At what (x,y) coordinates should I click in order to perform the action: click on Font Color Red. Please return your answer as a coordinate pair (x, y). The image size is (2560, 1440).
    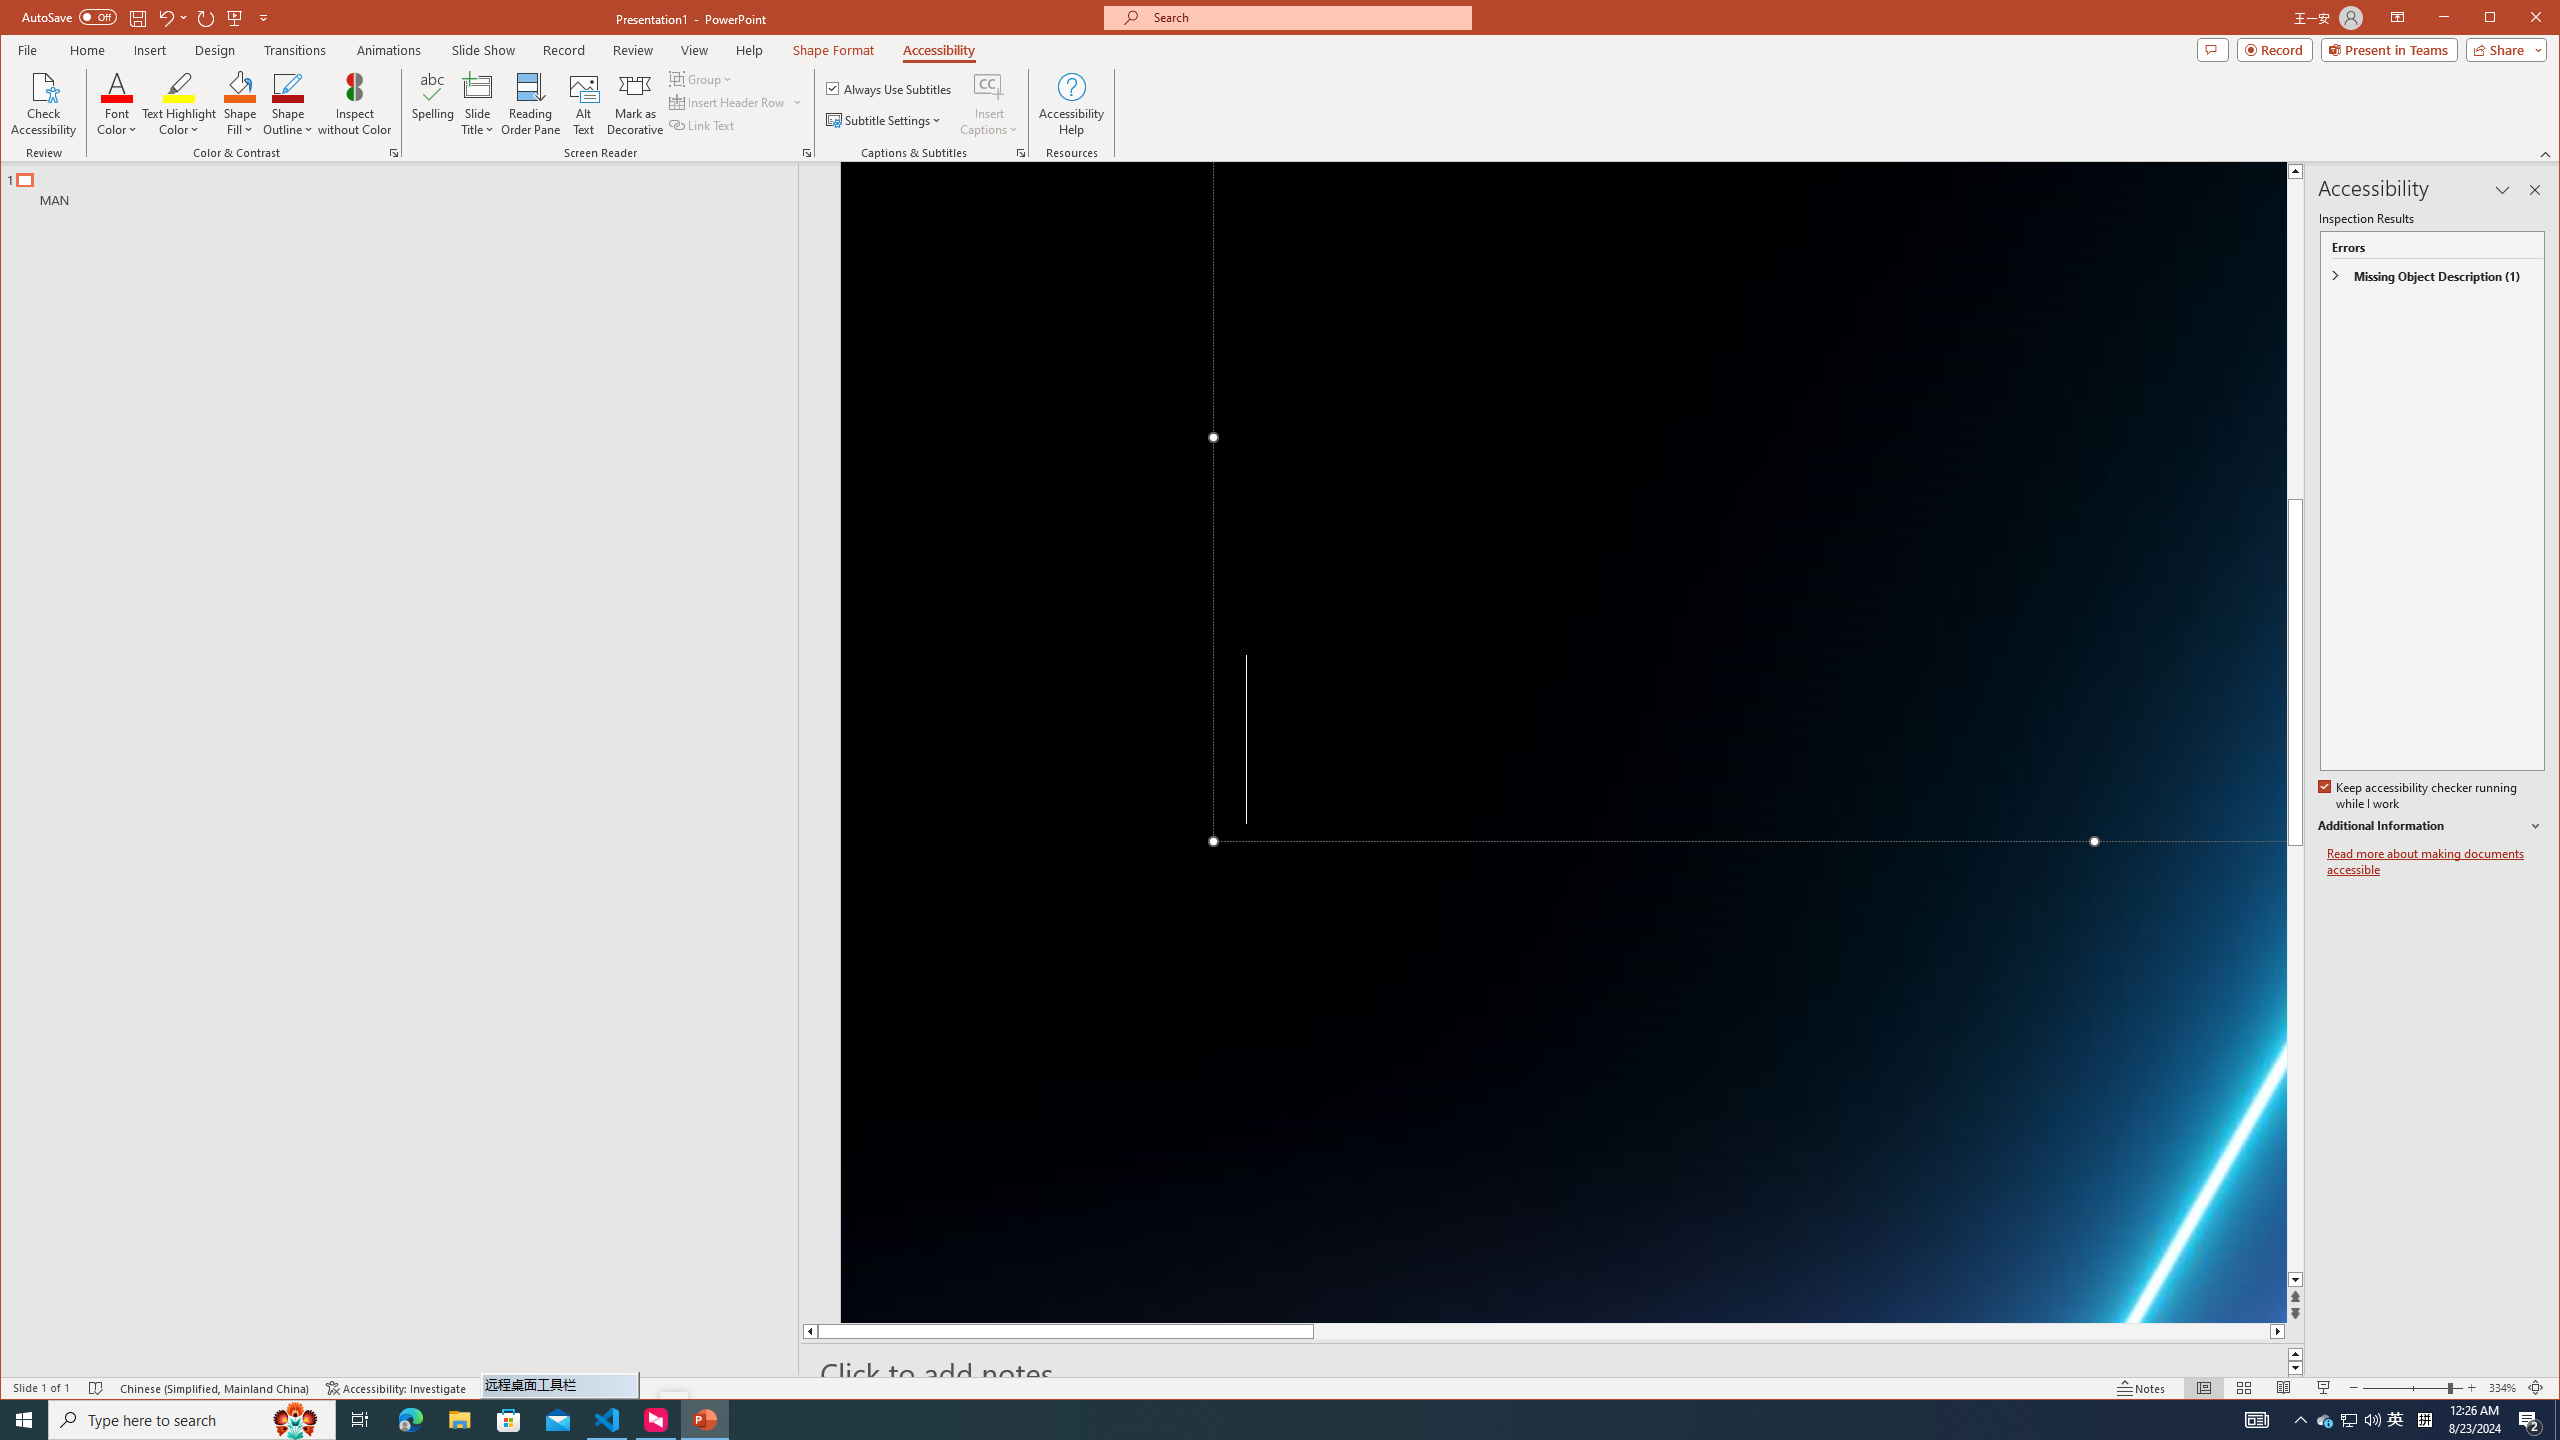
    Looking at the image, I should click on (2424, 1420).